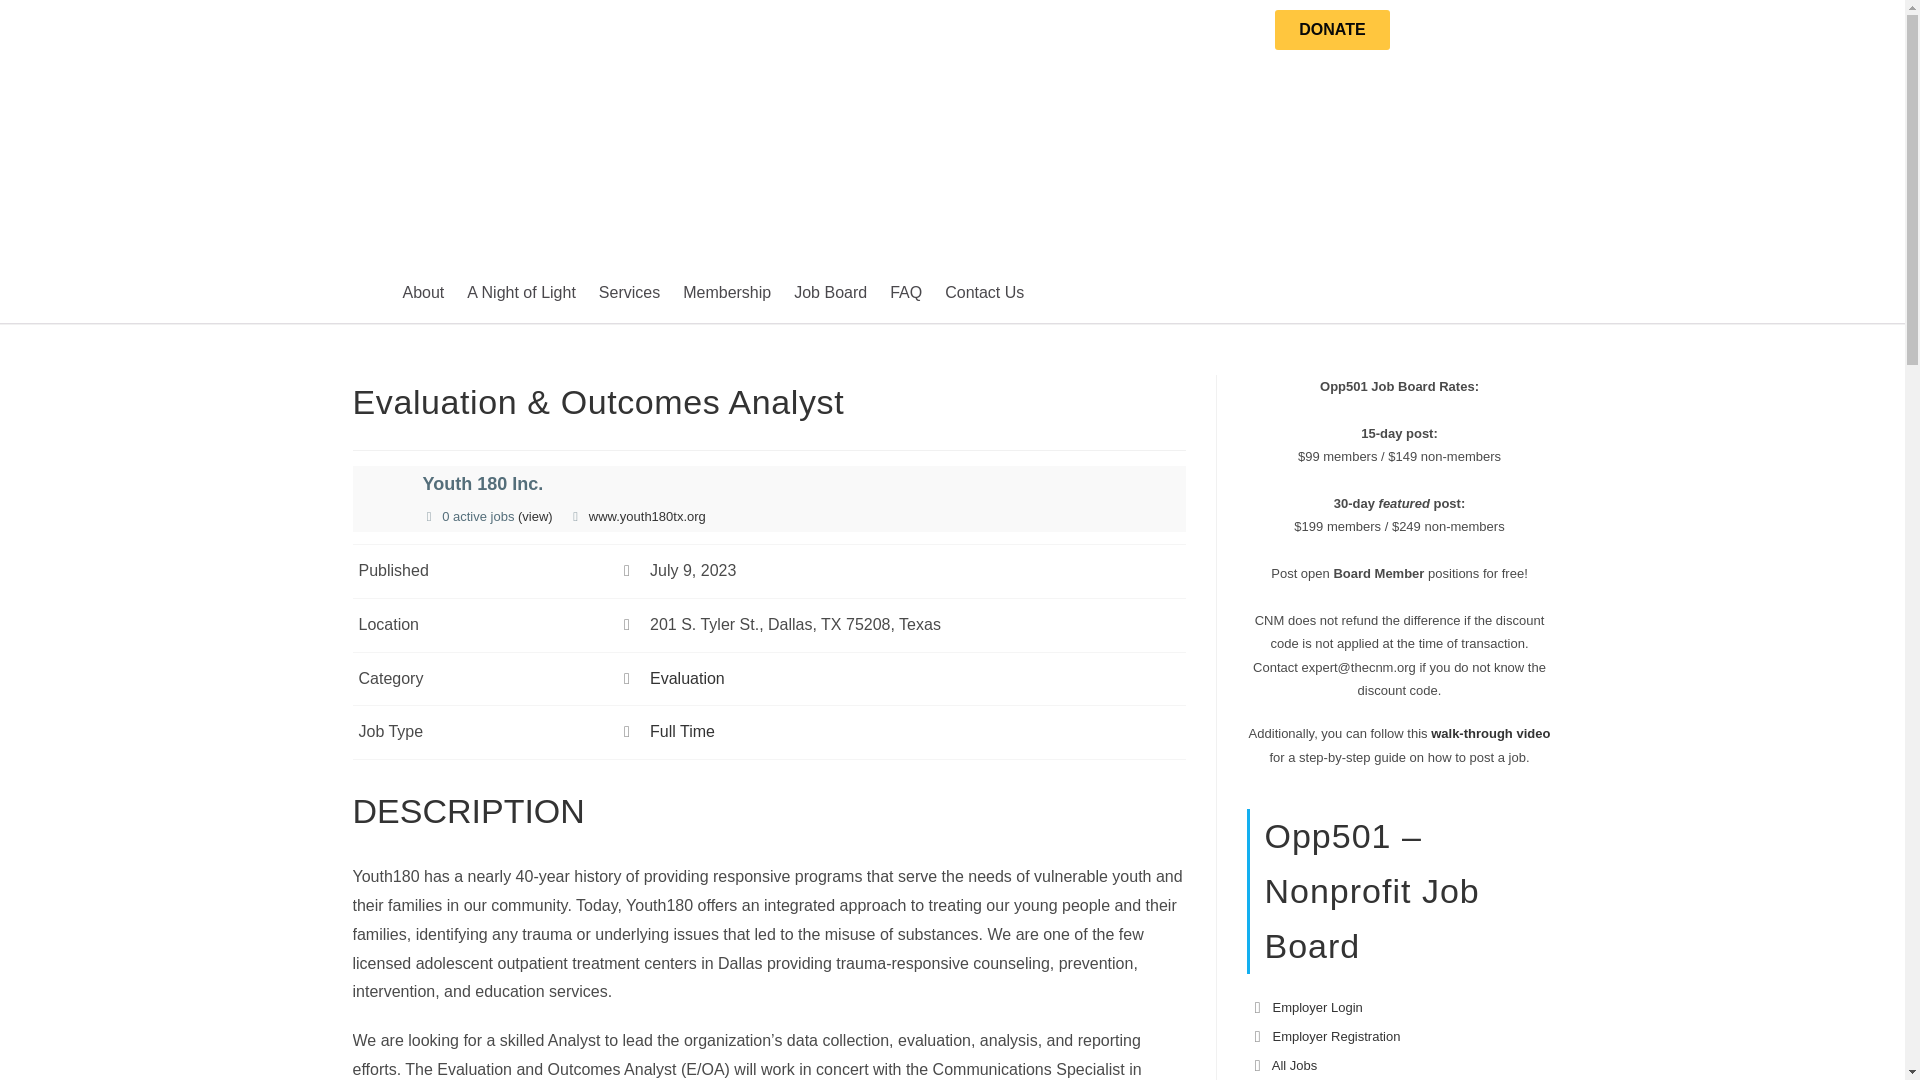 The height and width of the screenshot is (1080, 1920). What do you see at coordinates (905, 293) in the screenshot?
I see `FAQ` at bounding box center [905, 293].